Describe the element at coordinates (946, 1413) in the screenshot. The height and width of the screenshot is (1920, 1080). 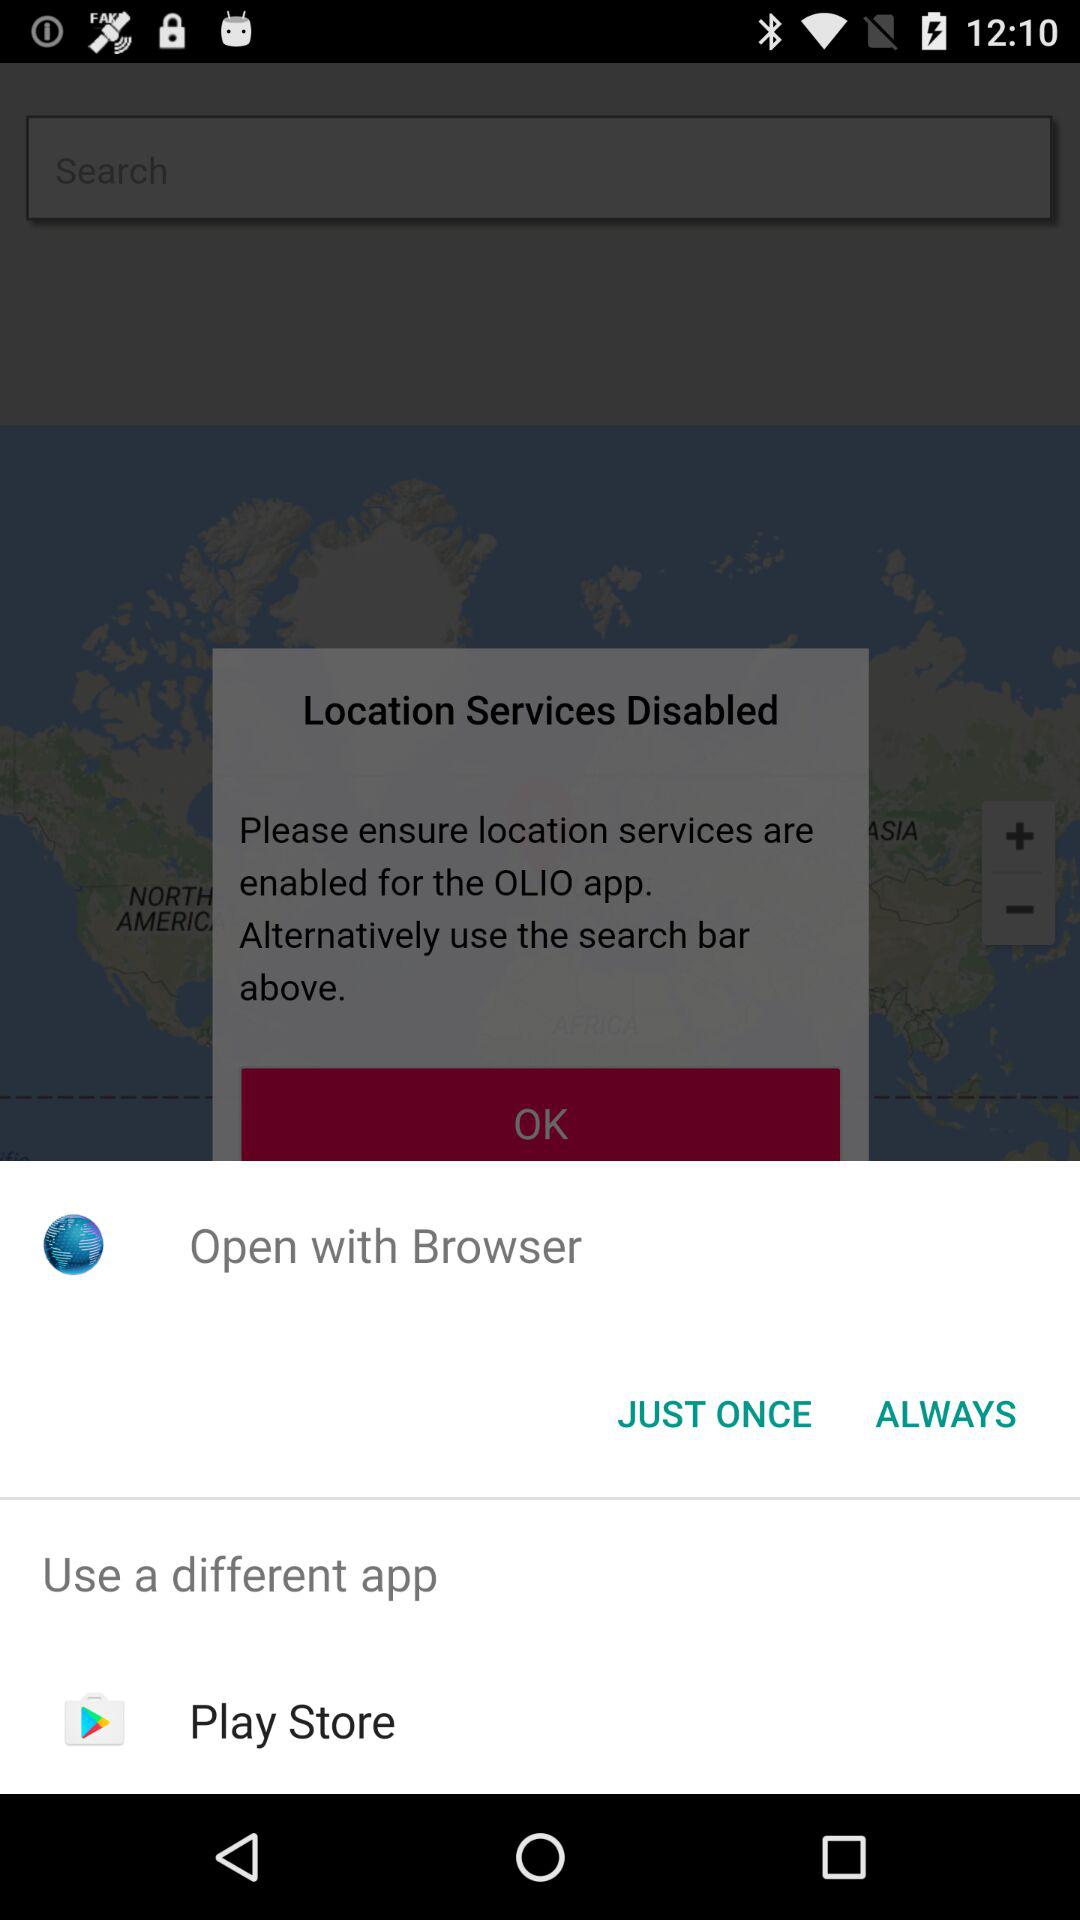
I see `turn on item next to just once item` at that location.